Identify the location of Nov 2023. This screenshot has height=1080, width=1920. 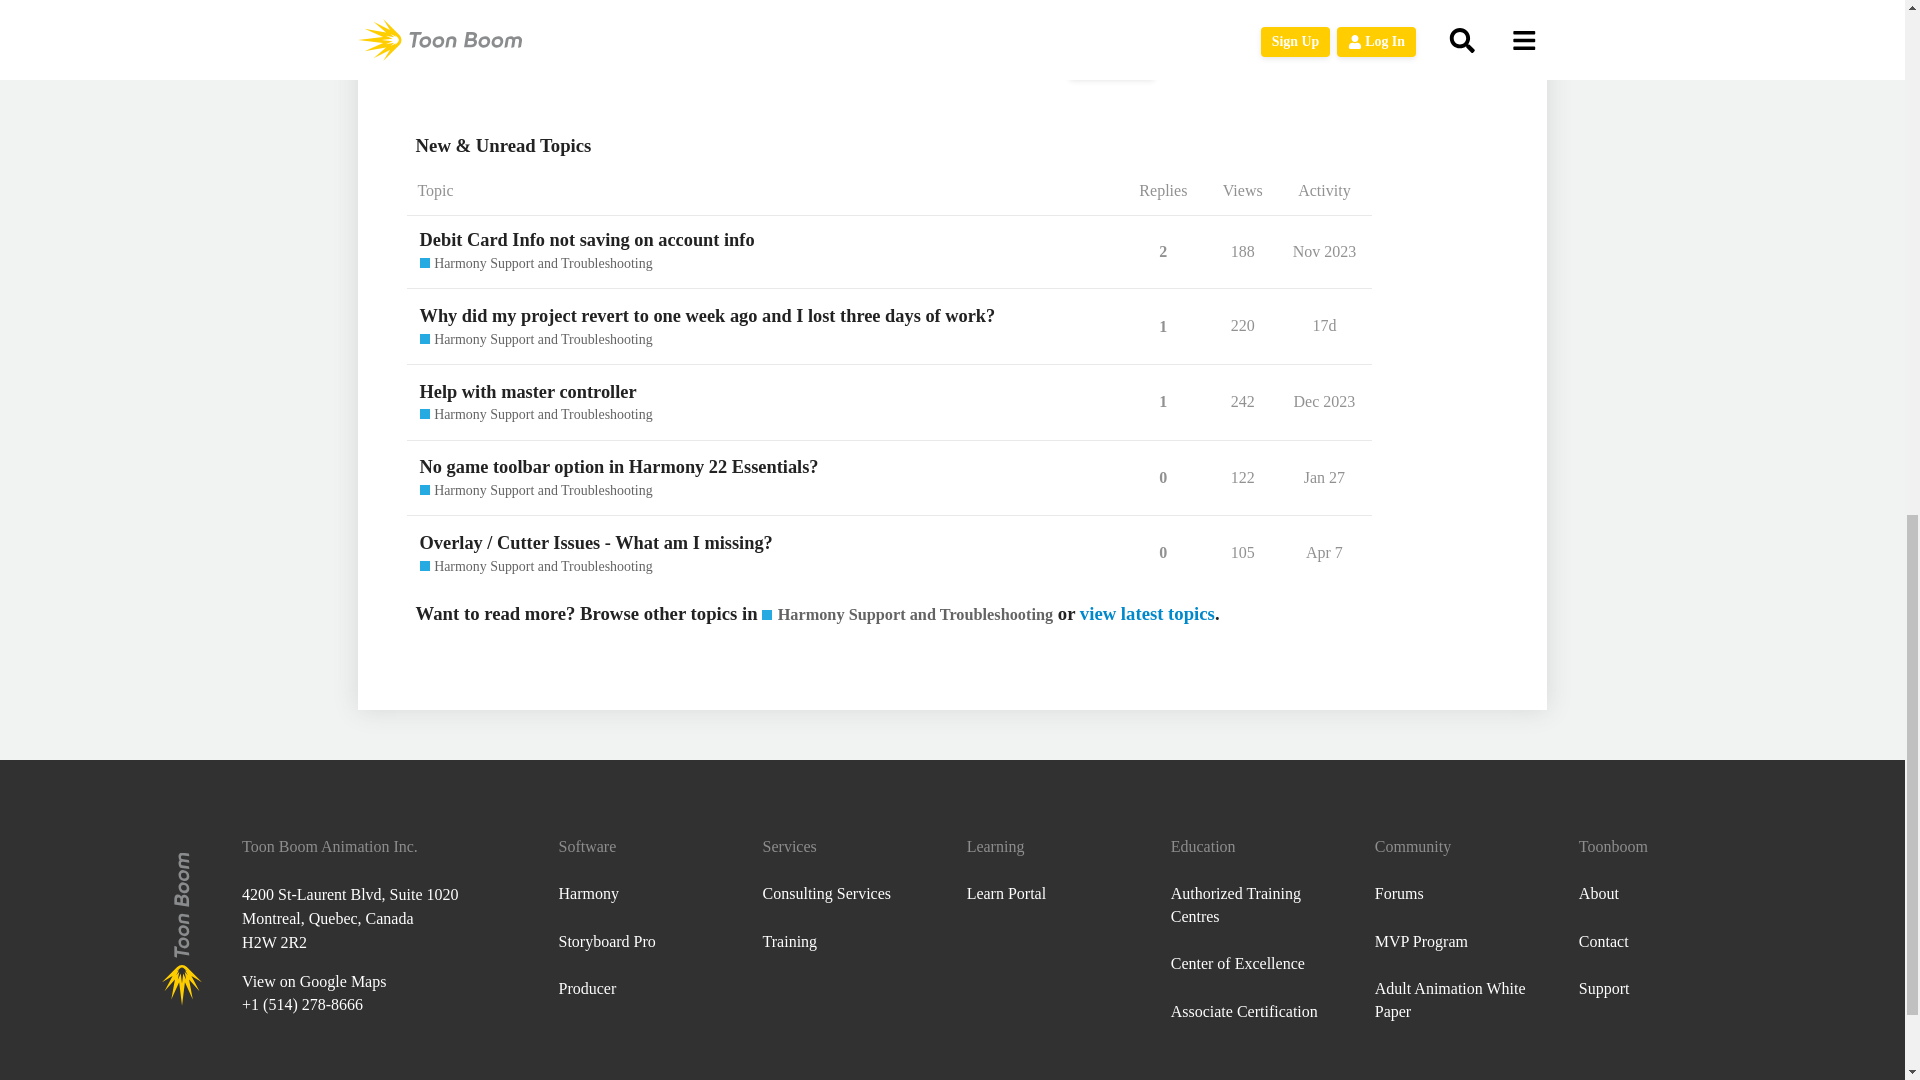
(1324, 251).